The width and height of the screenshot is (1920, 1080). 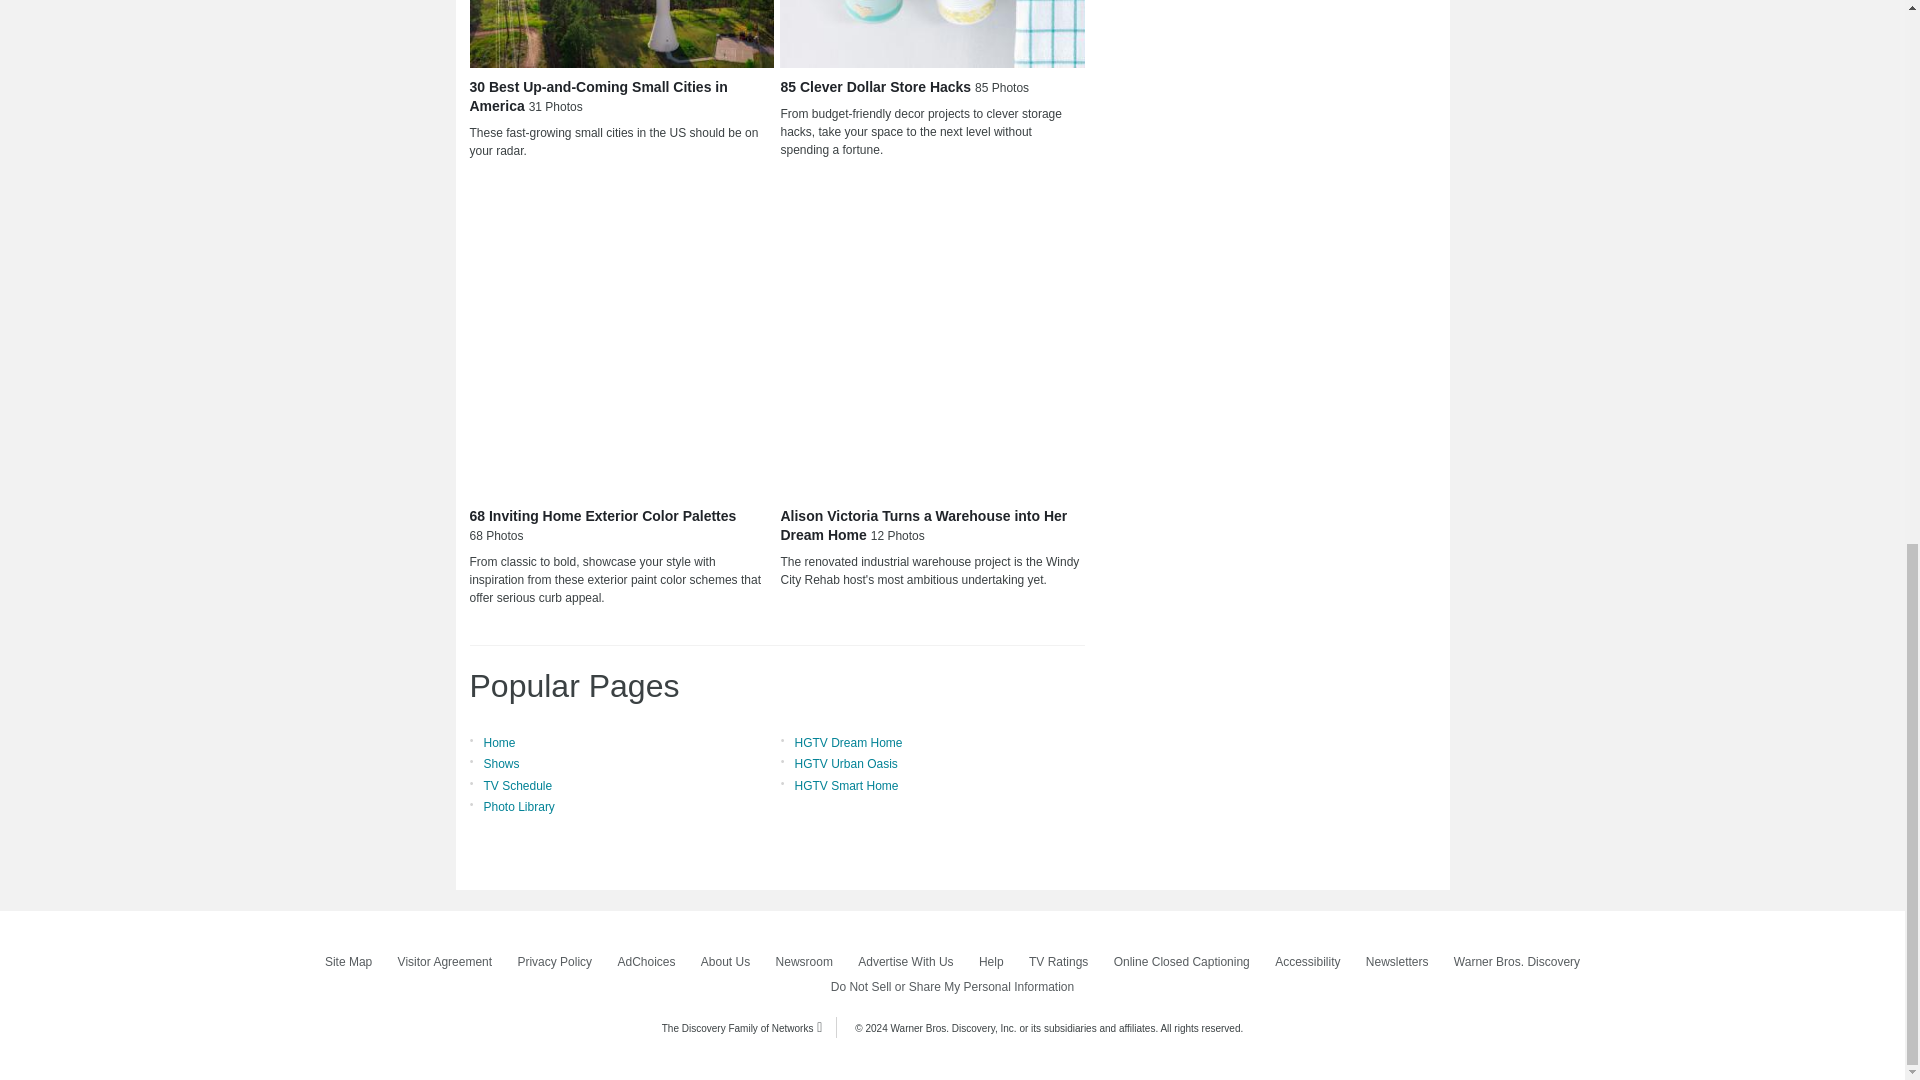 I want to click on 30 Best Up-and-Coming Small Cities in America, so click(x=622, y=34).